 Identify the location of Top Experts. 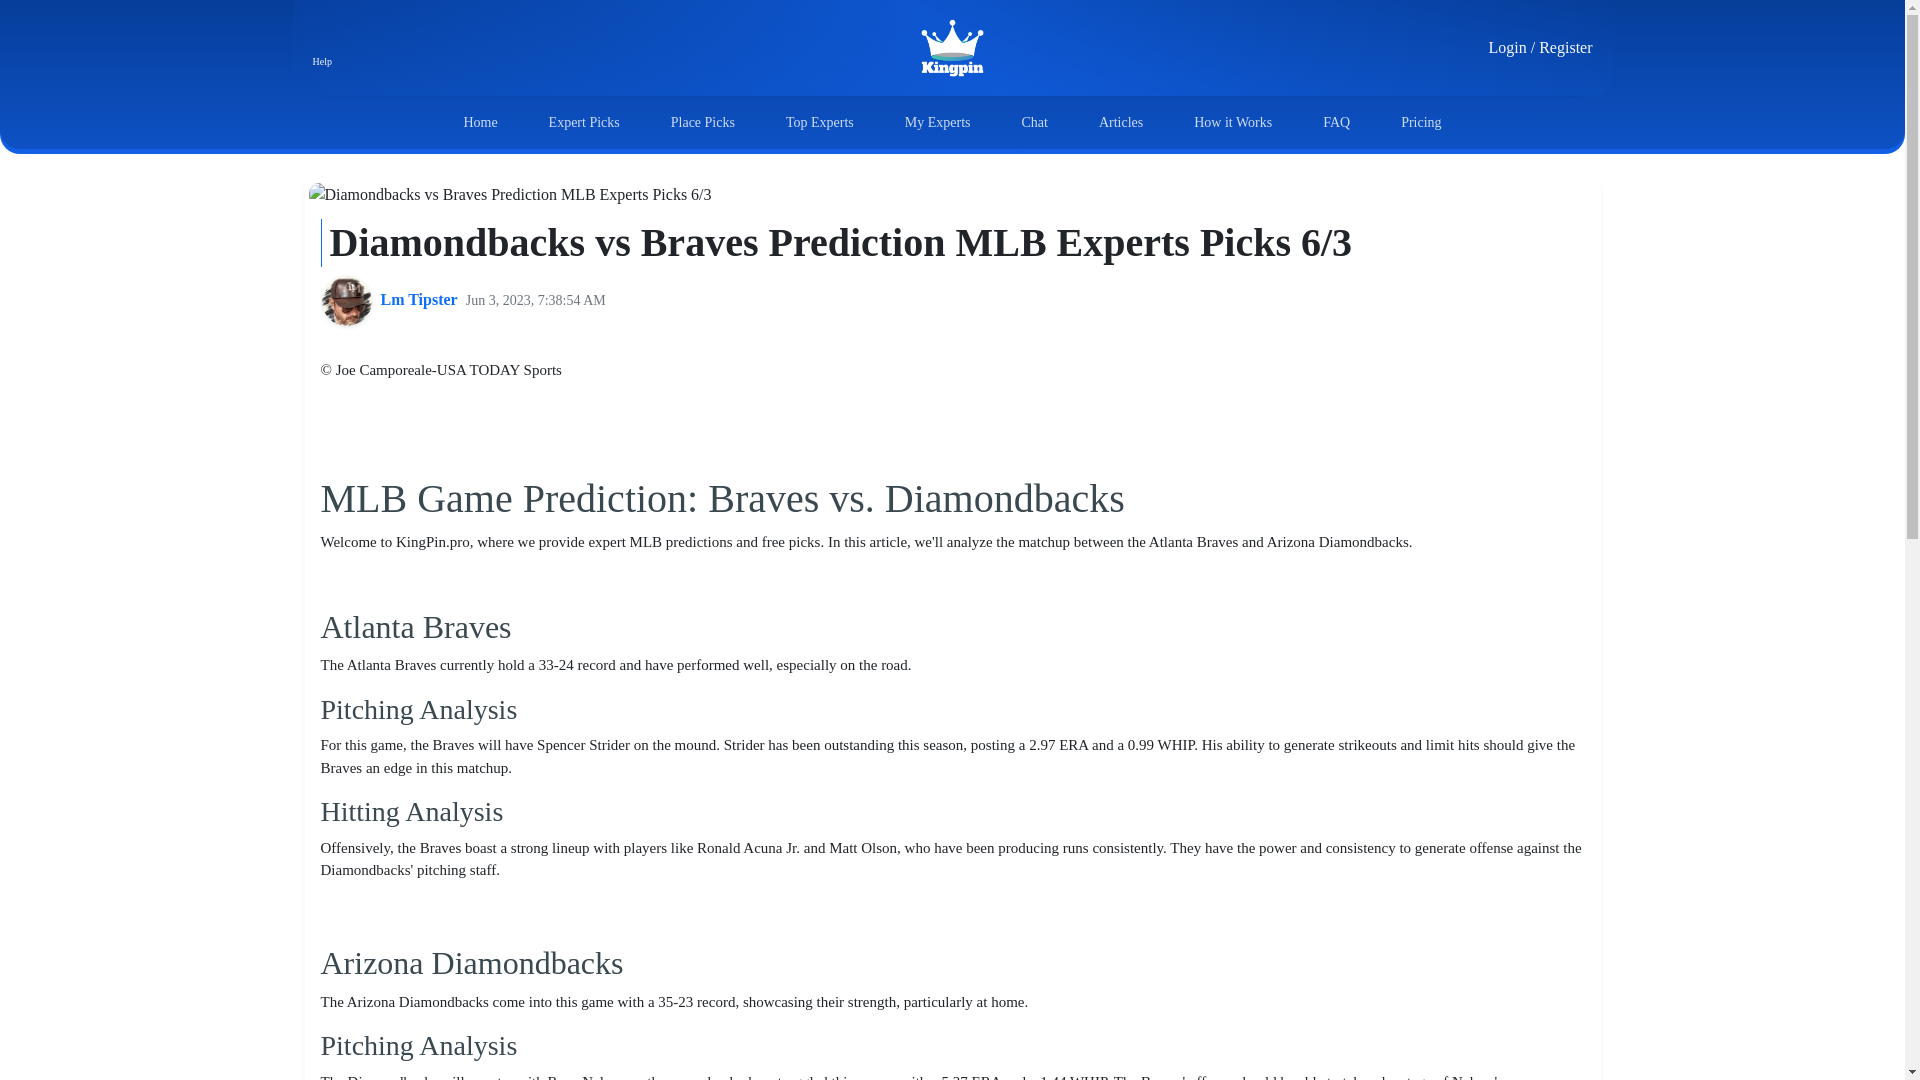
(820, 122).